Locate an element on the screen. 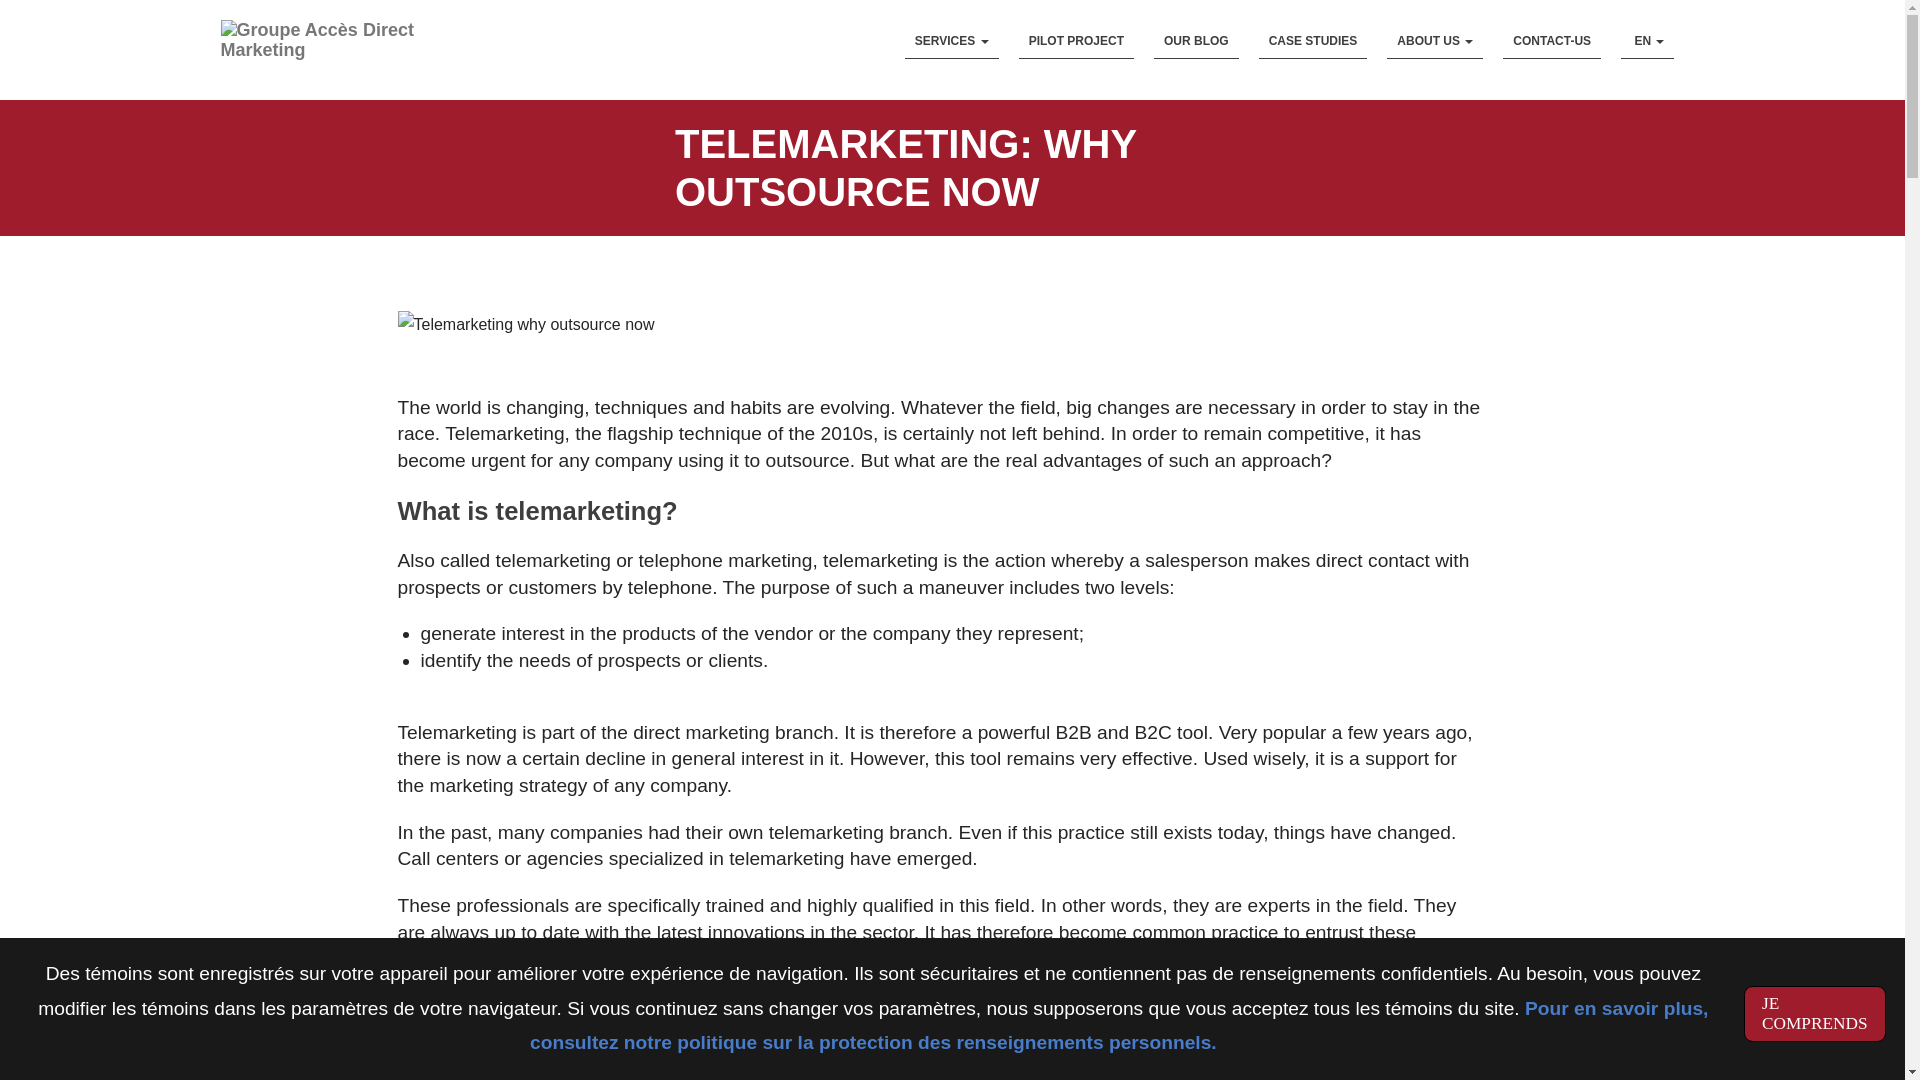 This screenshot has width=1920, height=1080. About us is located at coordinates (1434, 41).